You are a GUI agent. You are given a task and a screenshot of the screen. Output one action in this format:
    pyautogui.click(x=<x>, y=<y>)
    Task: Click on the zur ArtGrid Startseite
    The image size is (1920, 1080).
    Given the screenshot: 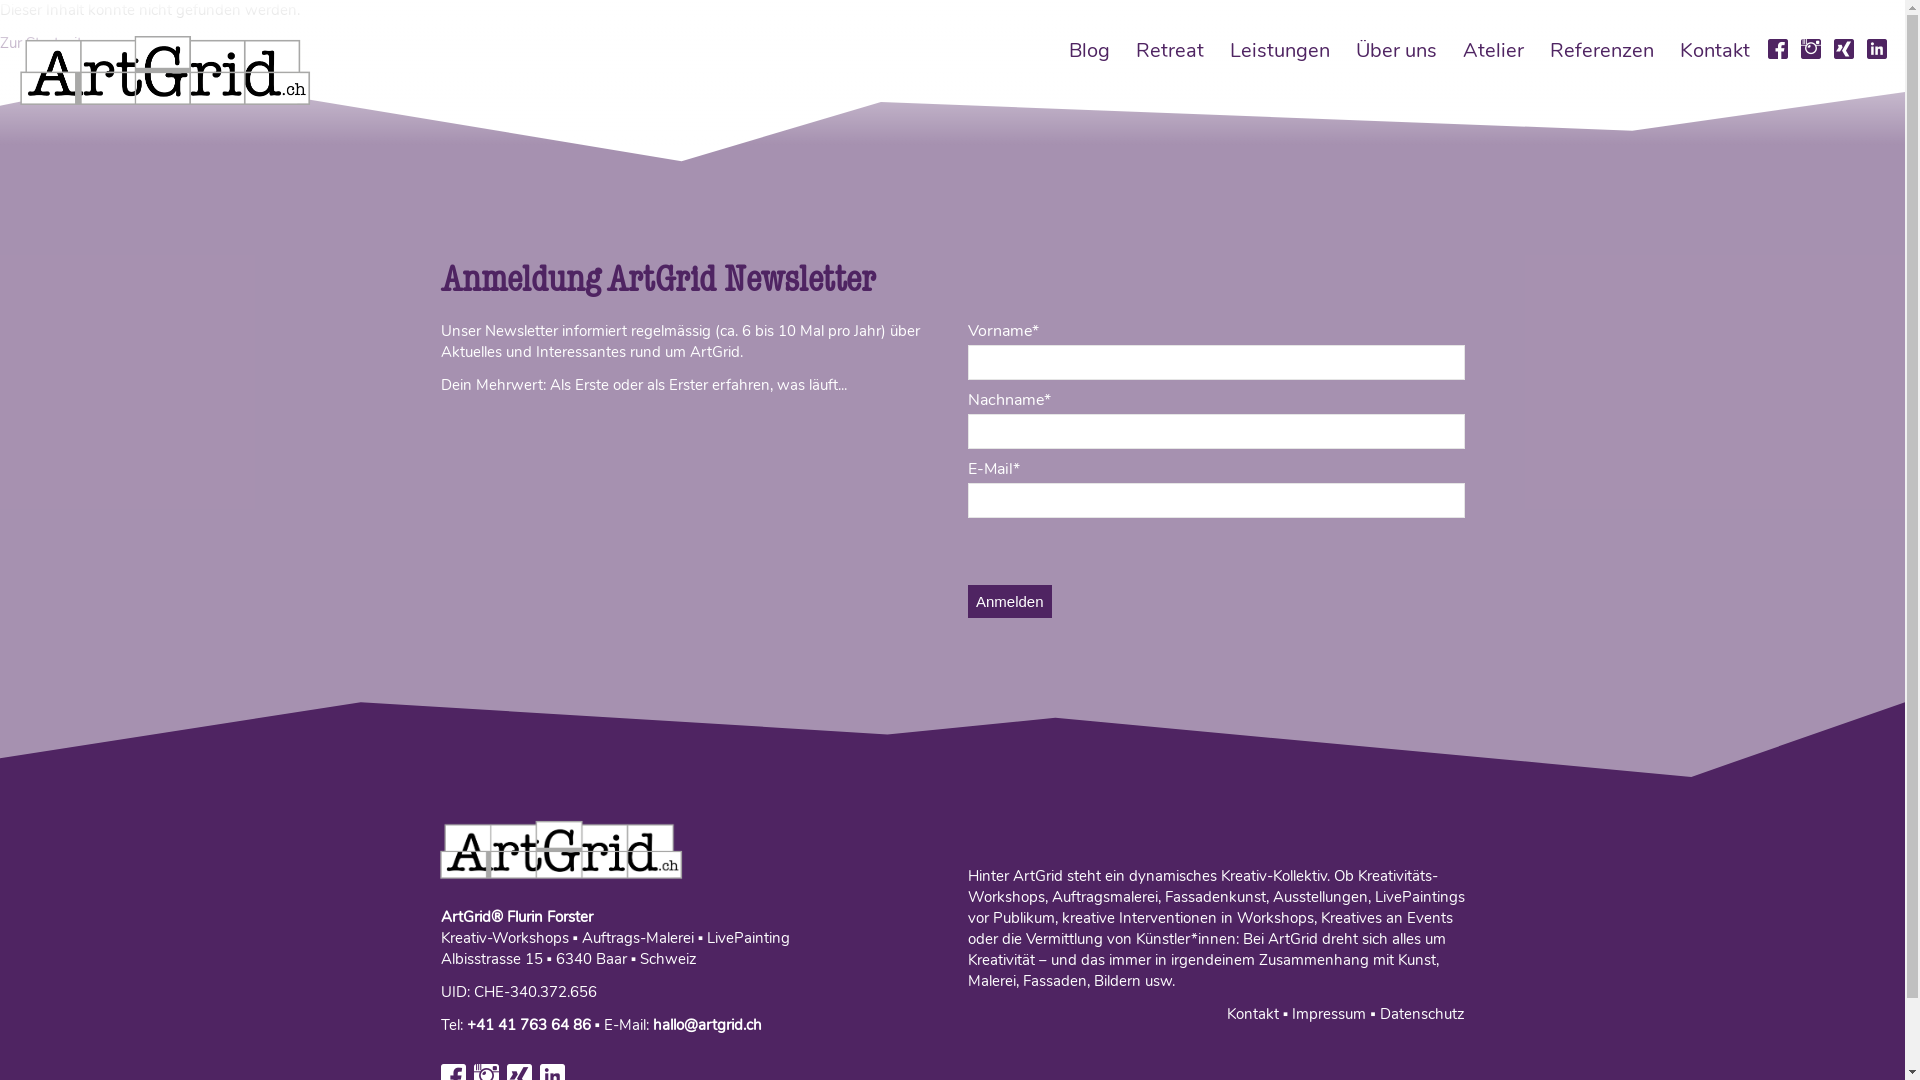 What is the action you would take?
    pyautogui.click(x=561, y=852)
    